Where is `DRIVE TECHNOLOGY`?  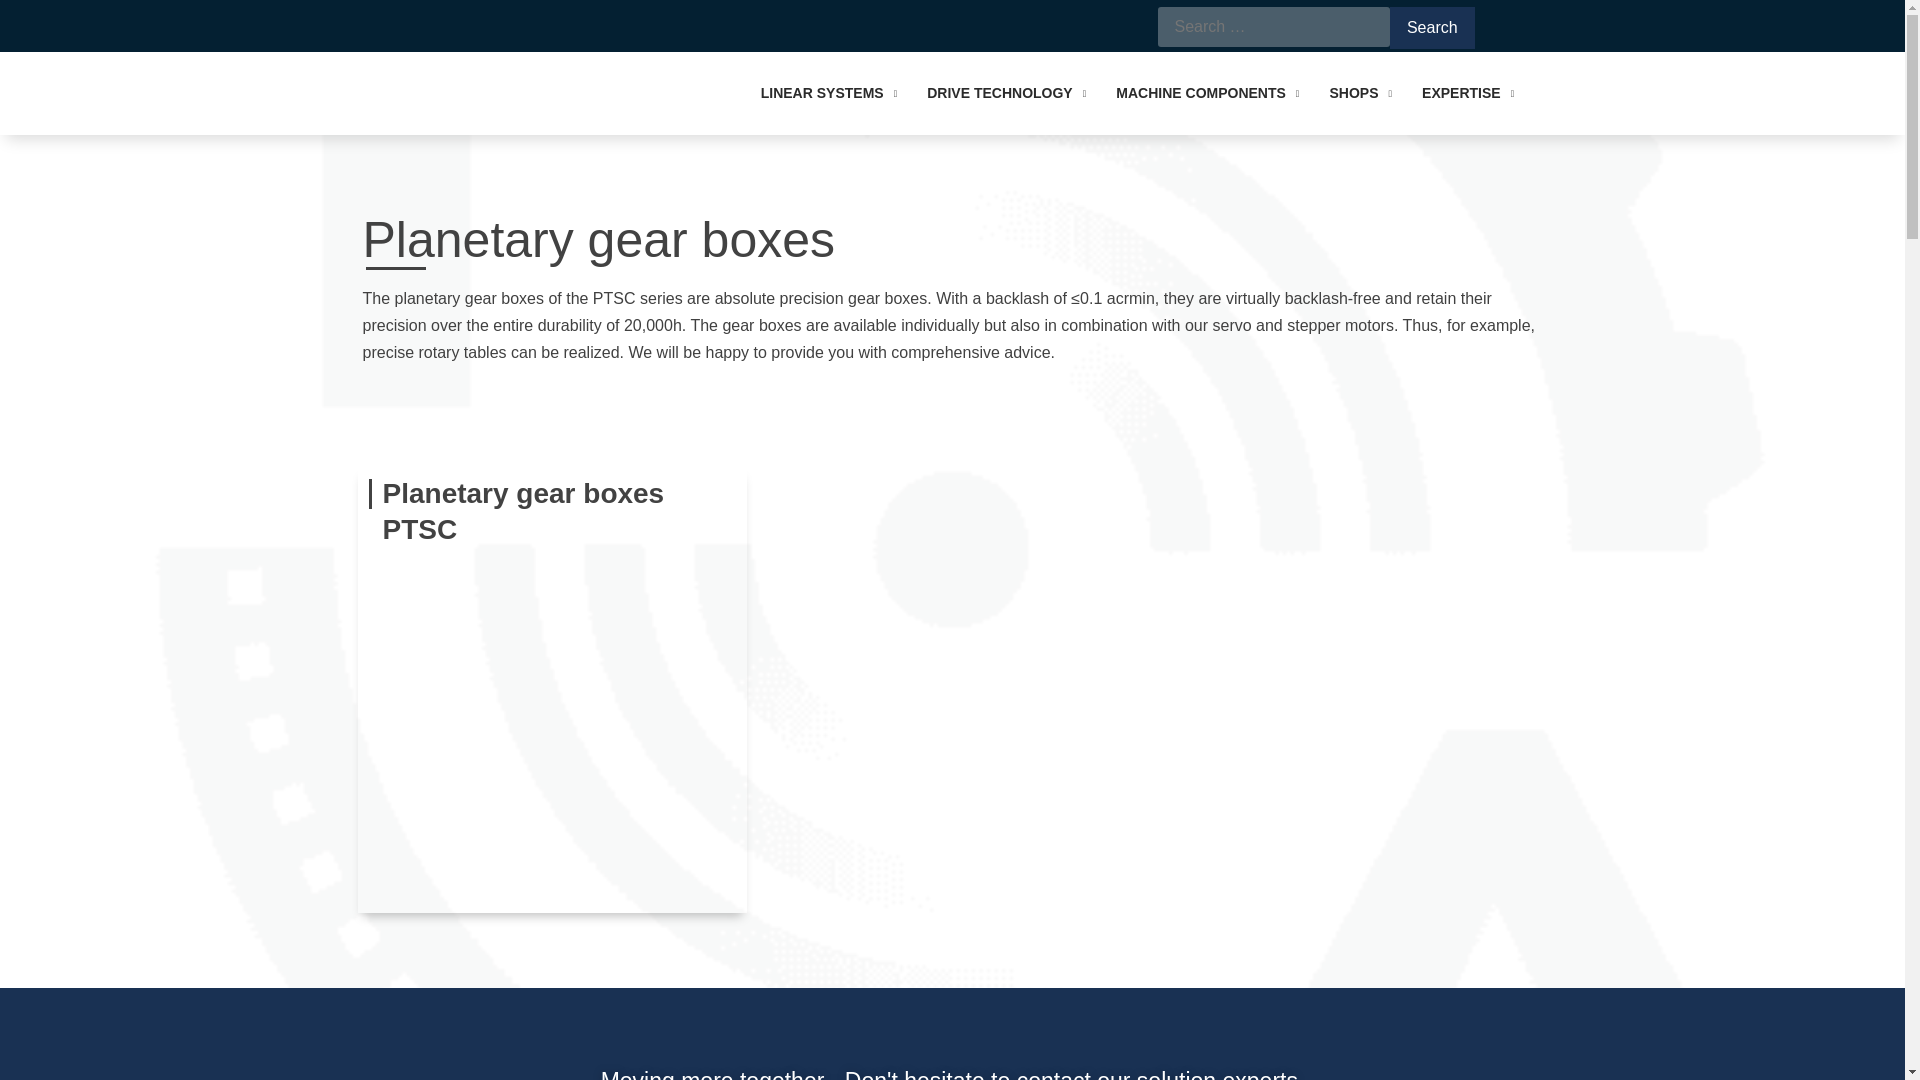 DRIVE TECHNOLOGY is located at coordinates (1021, 94).